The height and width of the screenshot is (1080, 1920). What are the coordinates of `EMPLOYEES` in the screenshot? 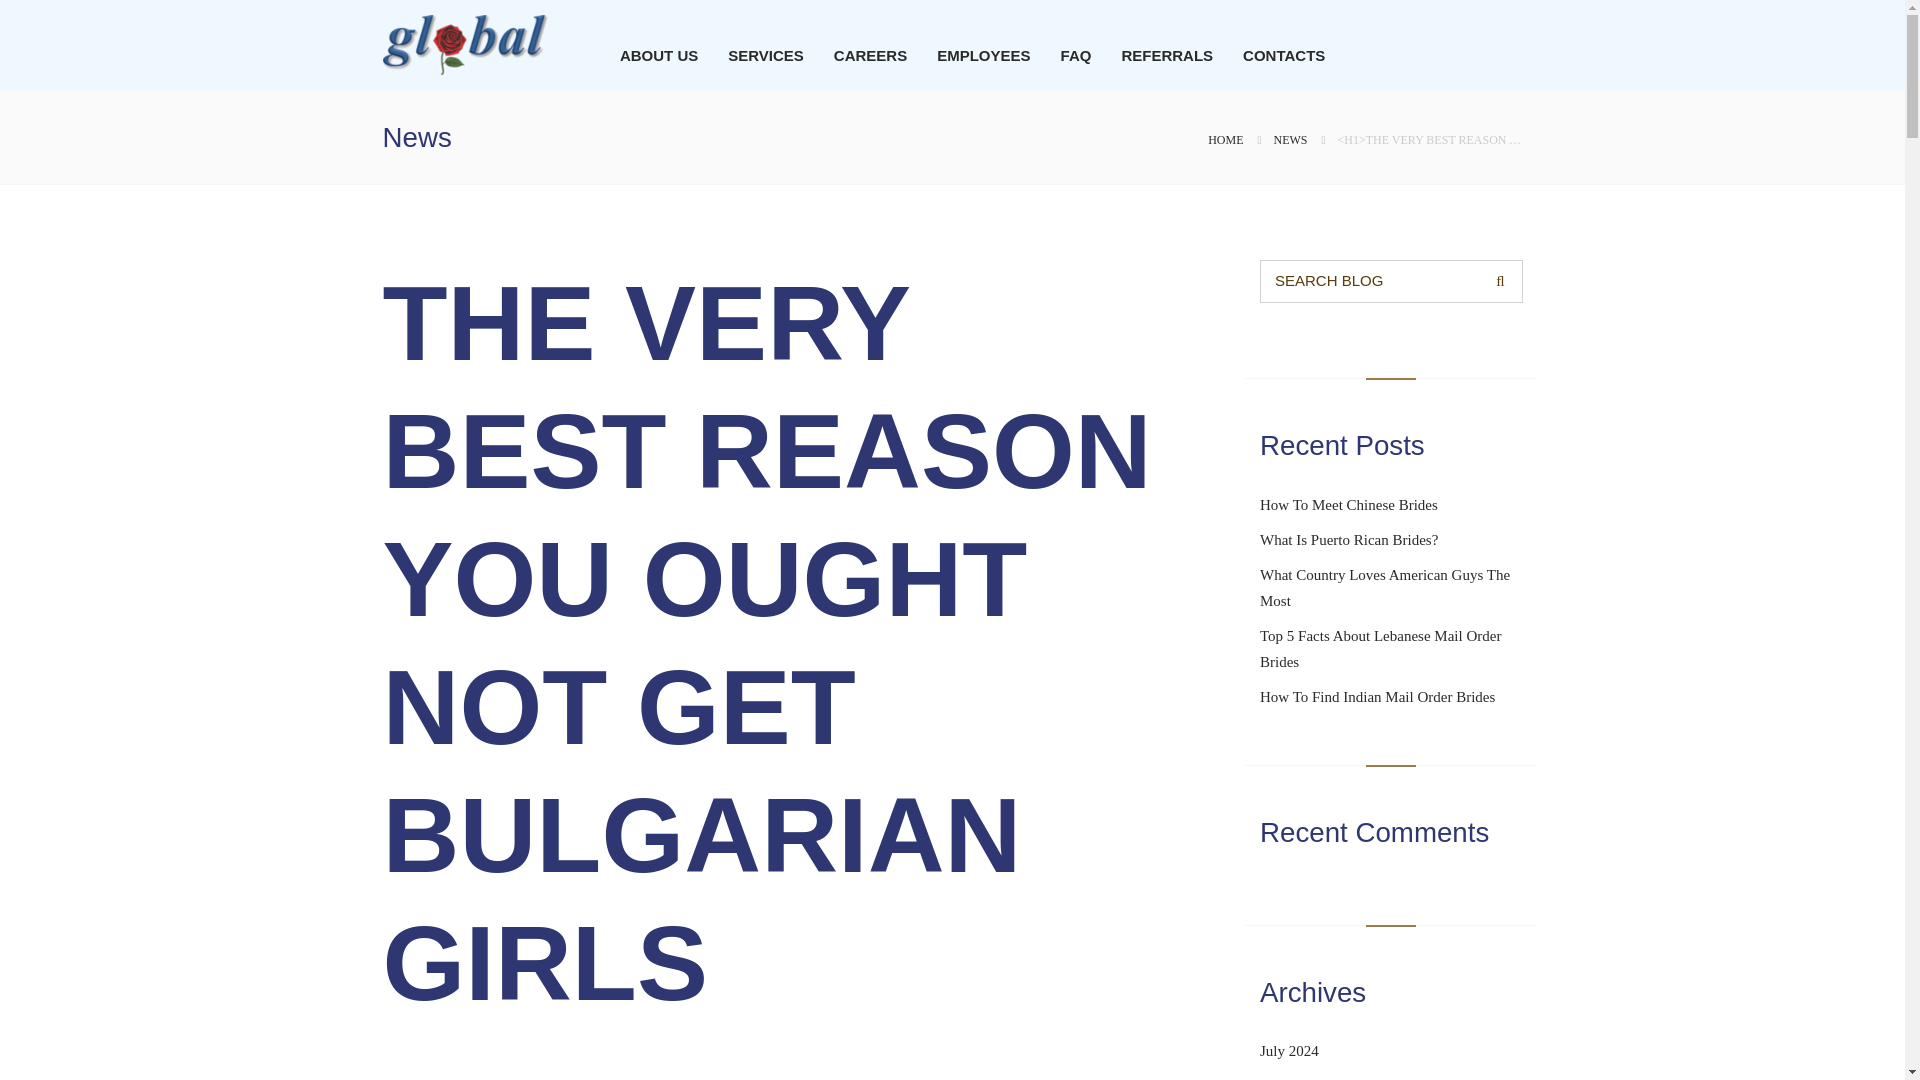 It's located at (984, 55).